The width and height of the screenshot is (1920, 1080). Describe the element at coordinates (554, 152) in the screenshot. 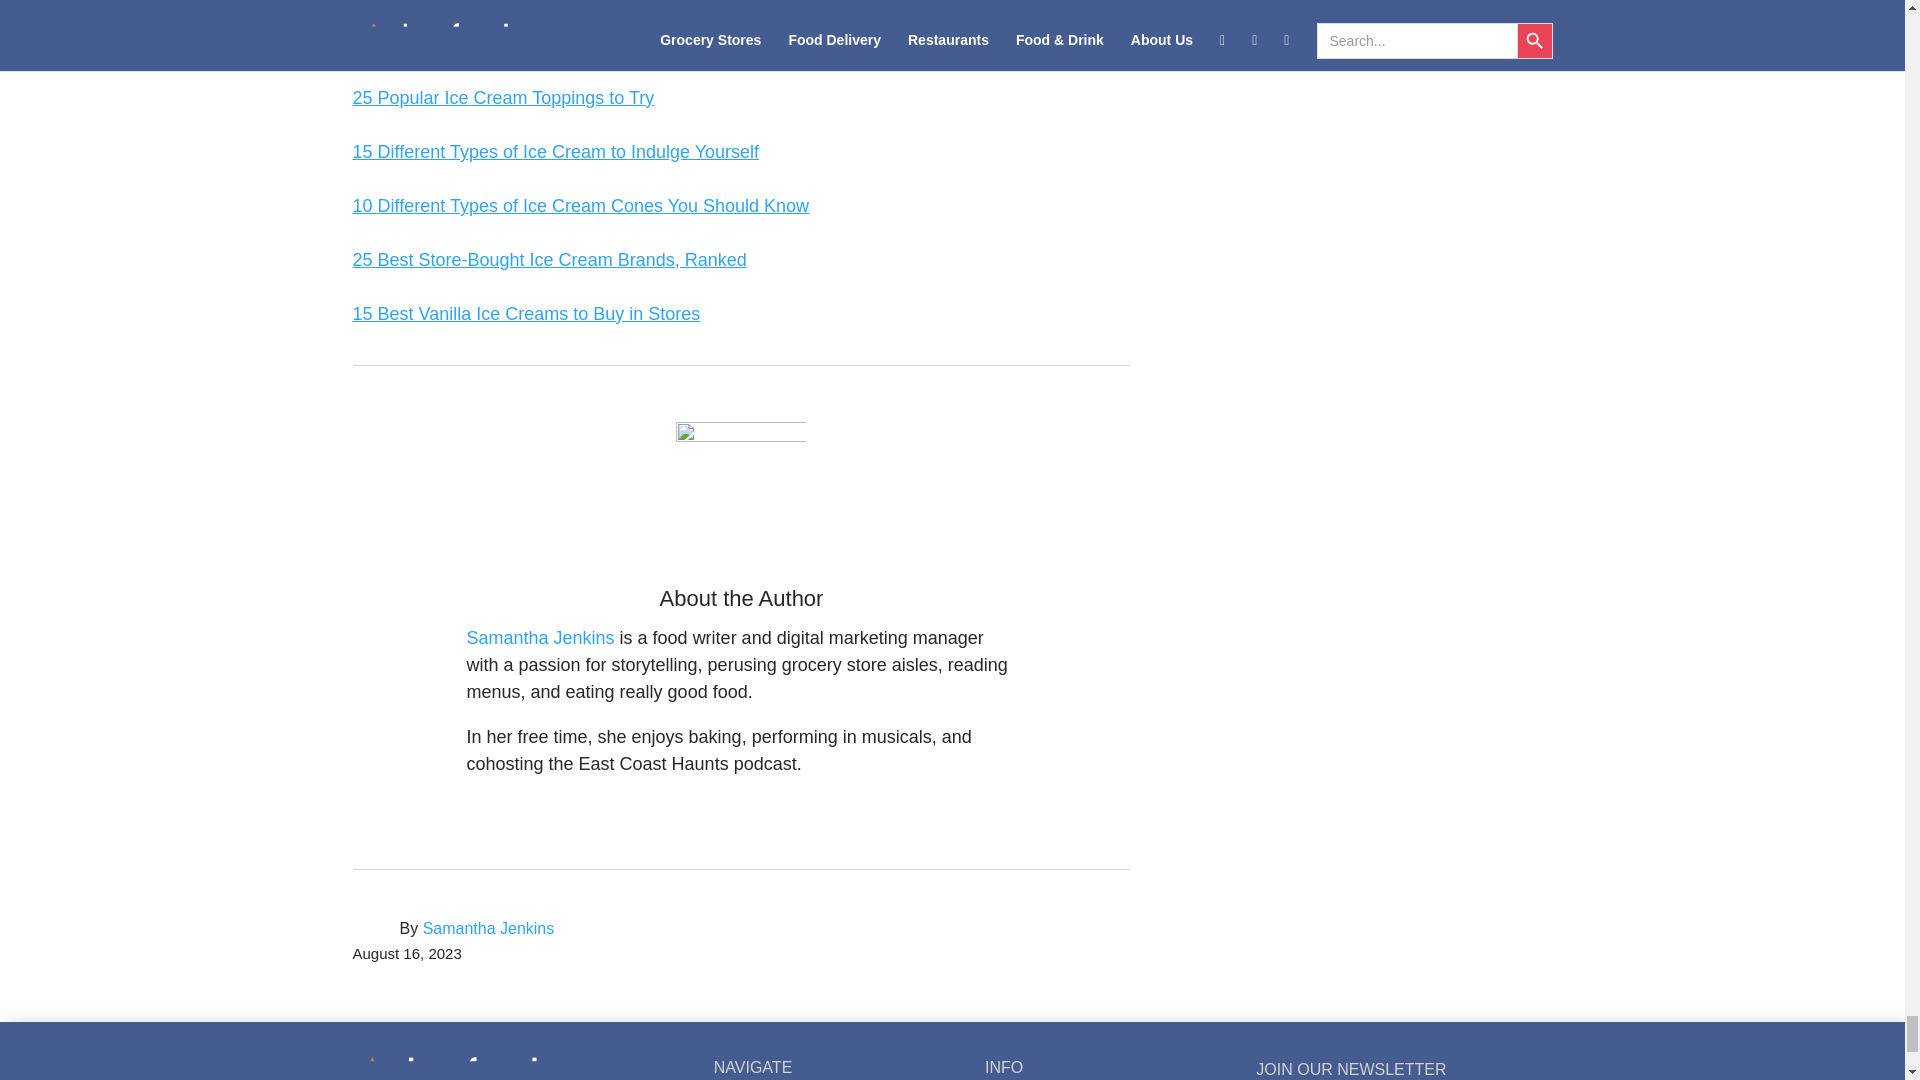

I see `15 Different Types of Ice Cream to Indulge Yourself` at that location.